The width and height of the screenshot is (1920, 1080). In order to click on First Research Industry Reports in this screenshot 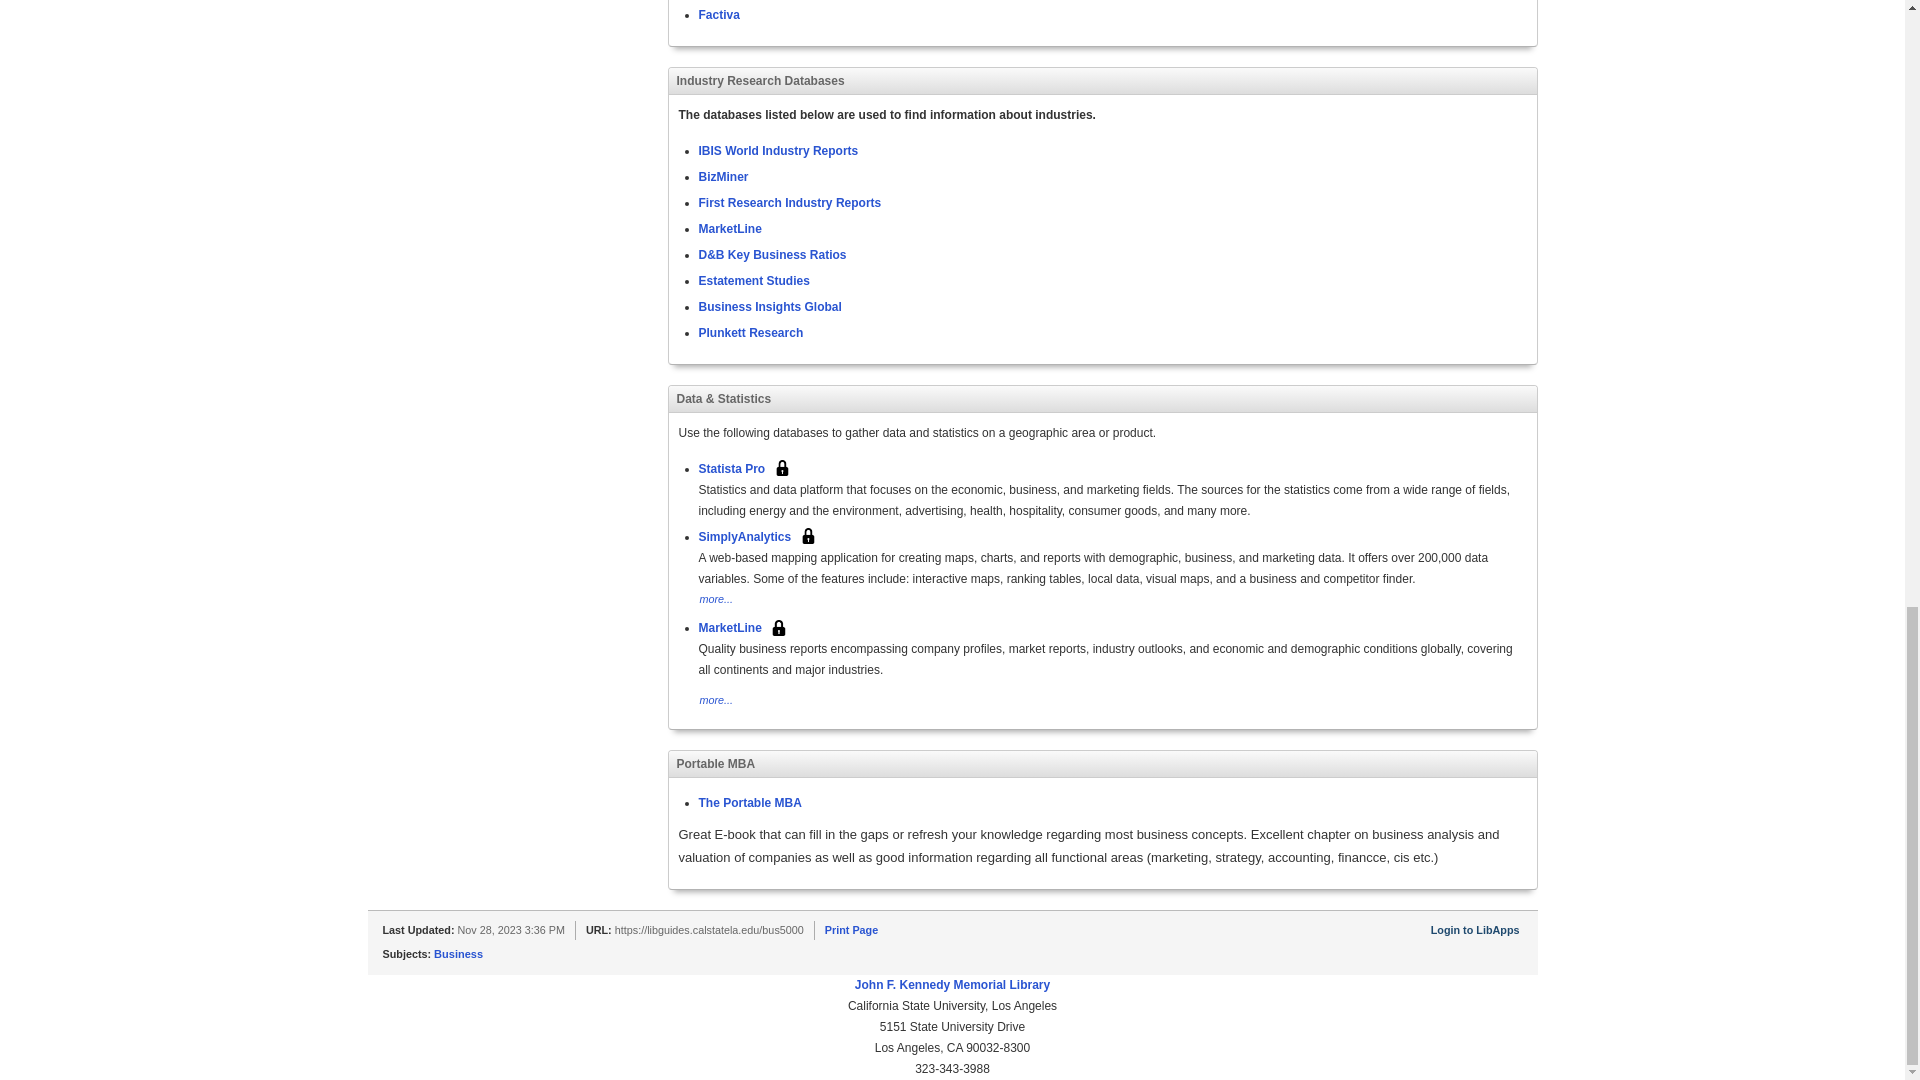, I will do `click(790, 202)`.